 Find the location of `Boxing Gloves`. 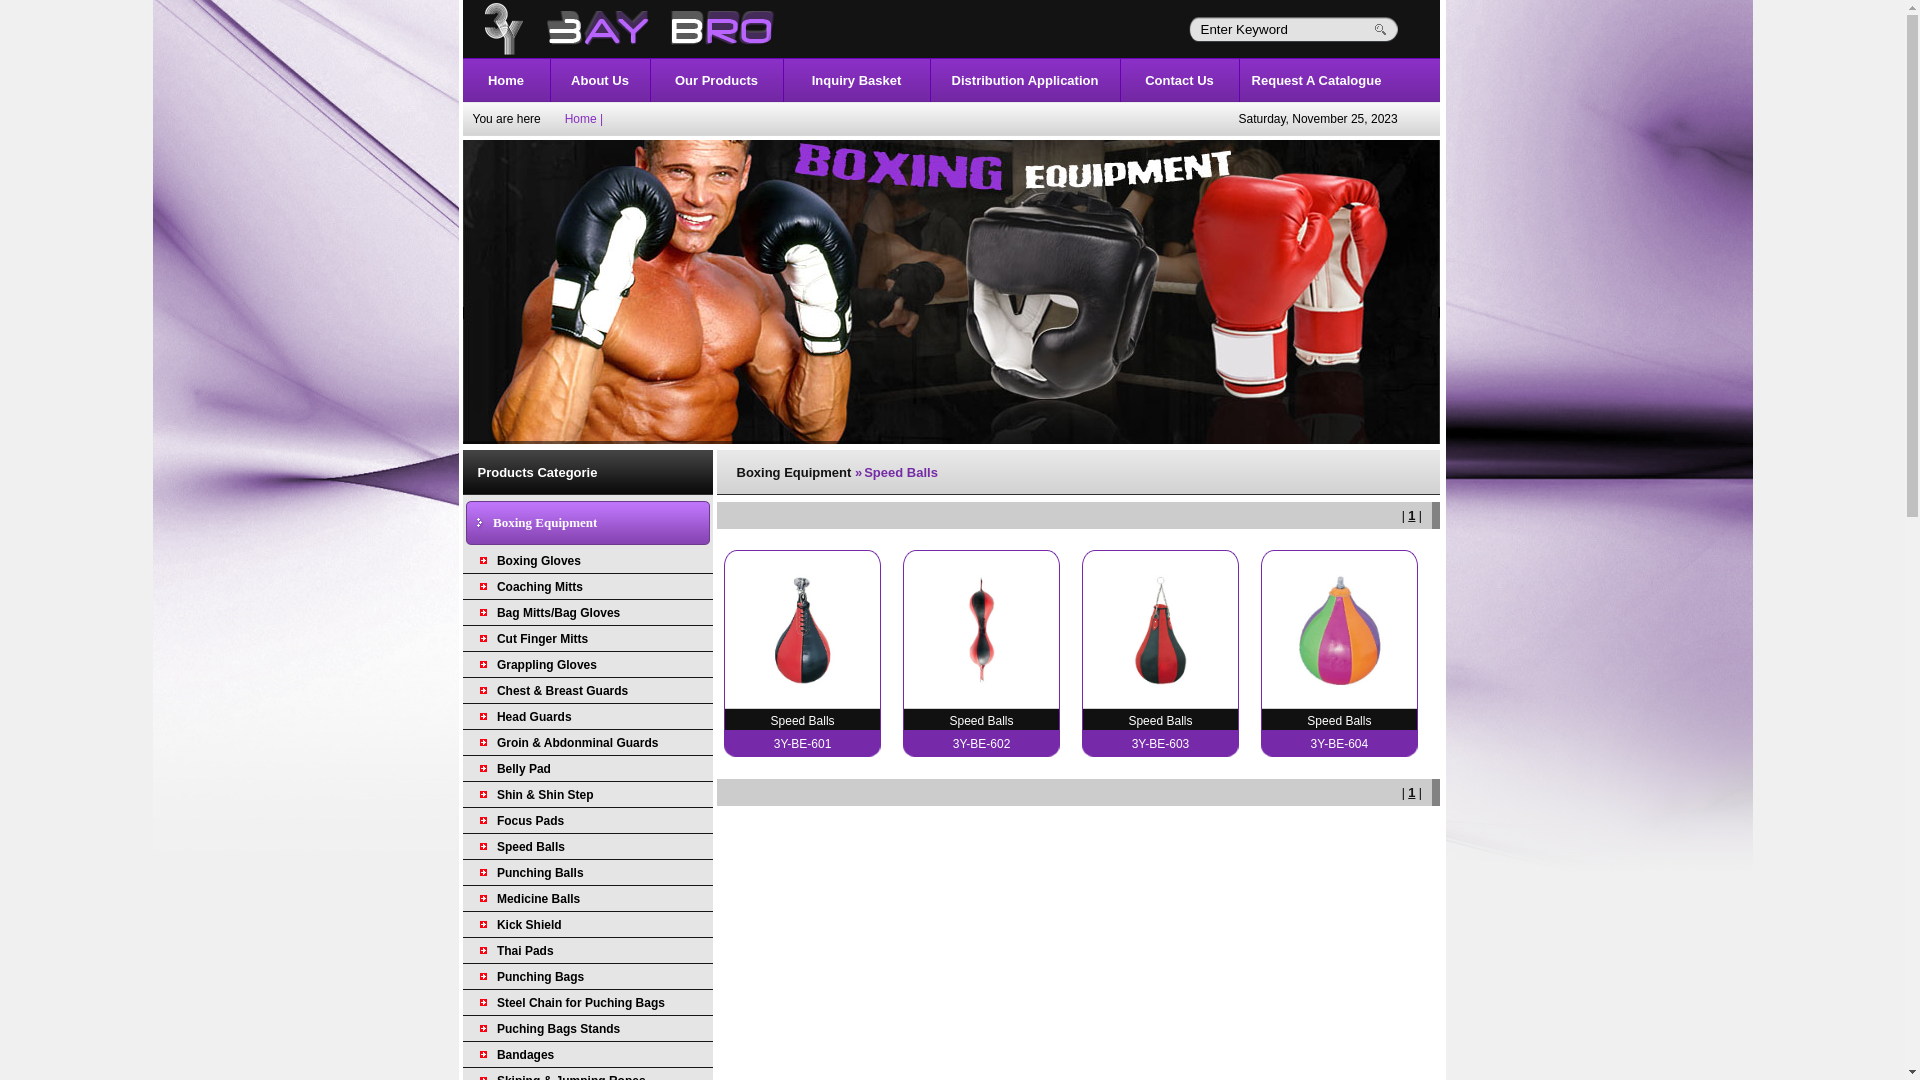

Boxing Gloves is located at coordinates (539, 561).